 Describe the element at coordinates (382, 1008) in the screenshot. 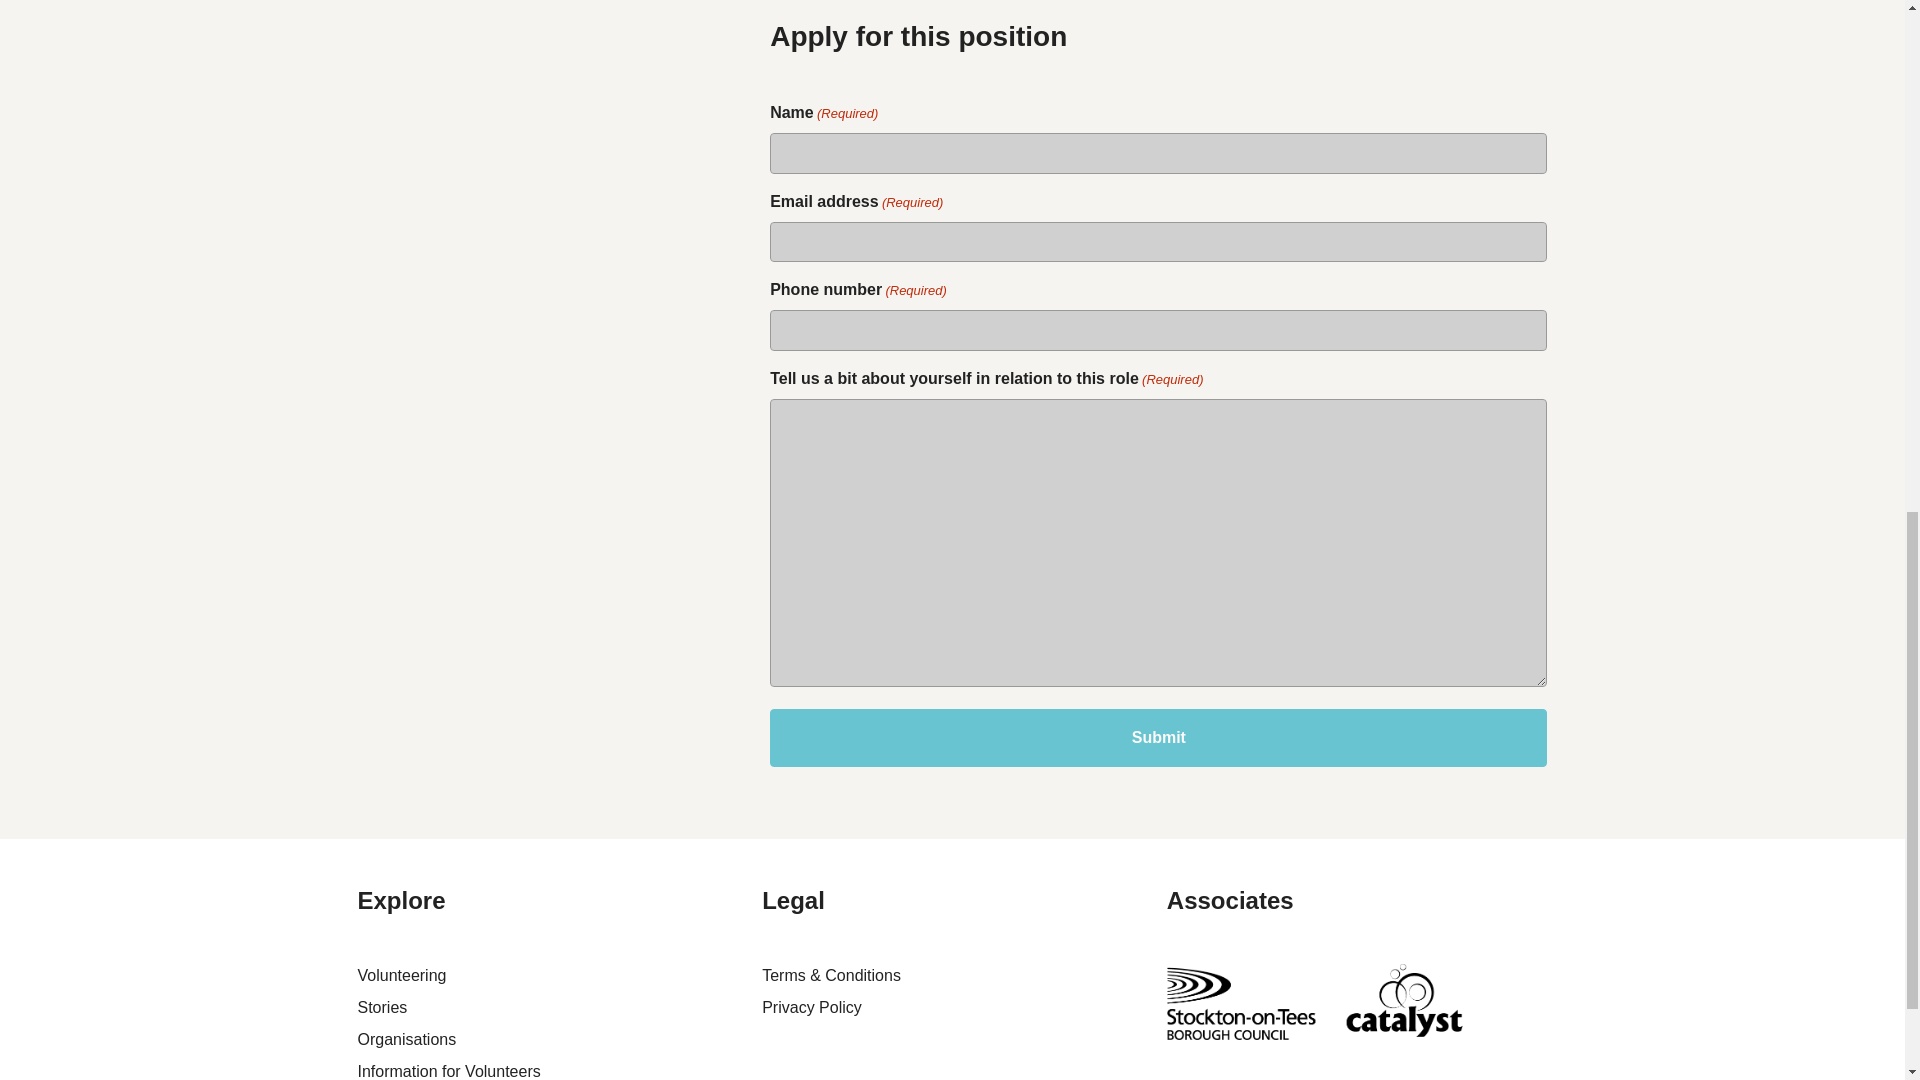

I see `Stories` at that location.